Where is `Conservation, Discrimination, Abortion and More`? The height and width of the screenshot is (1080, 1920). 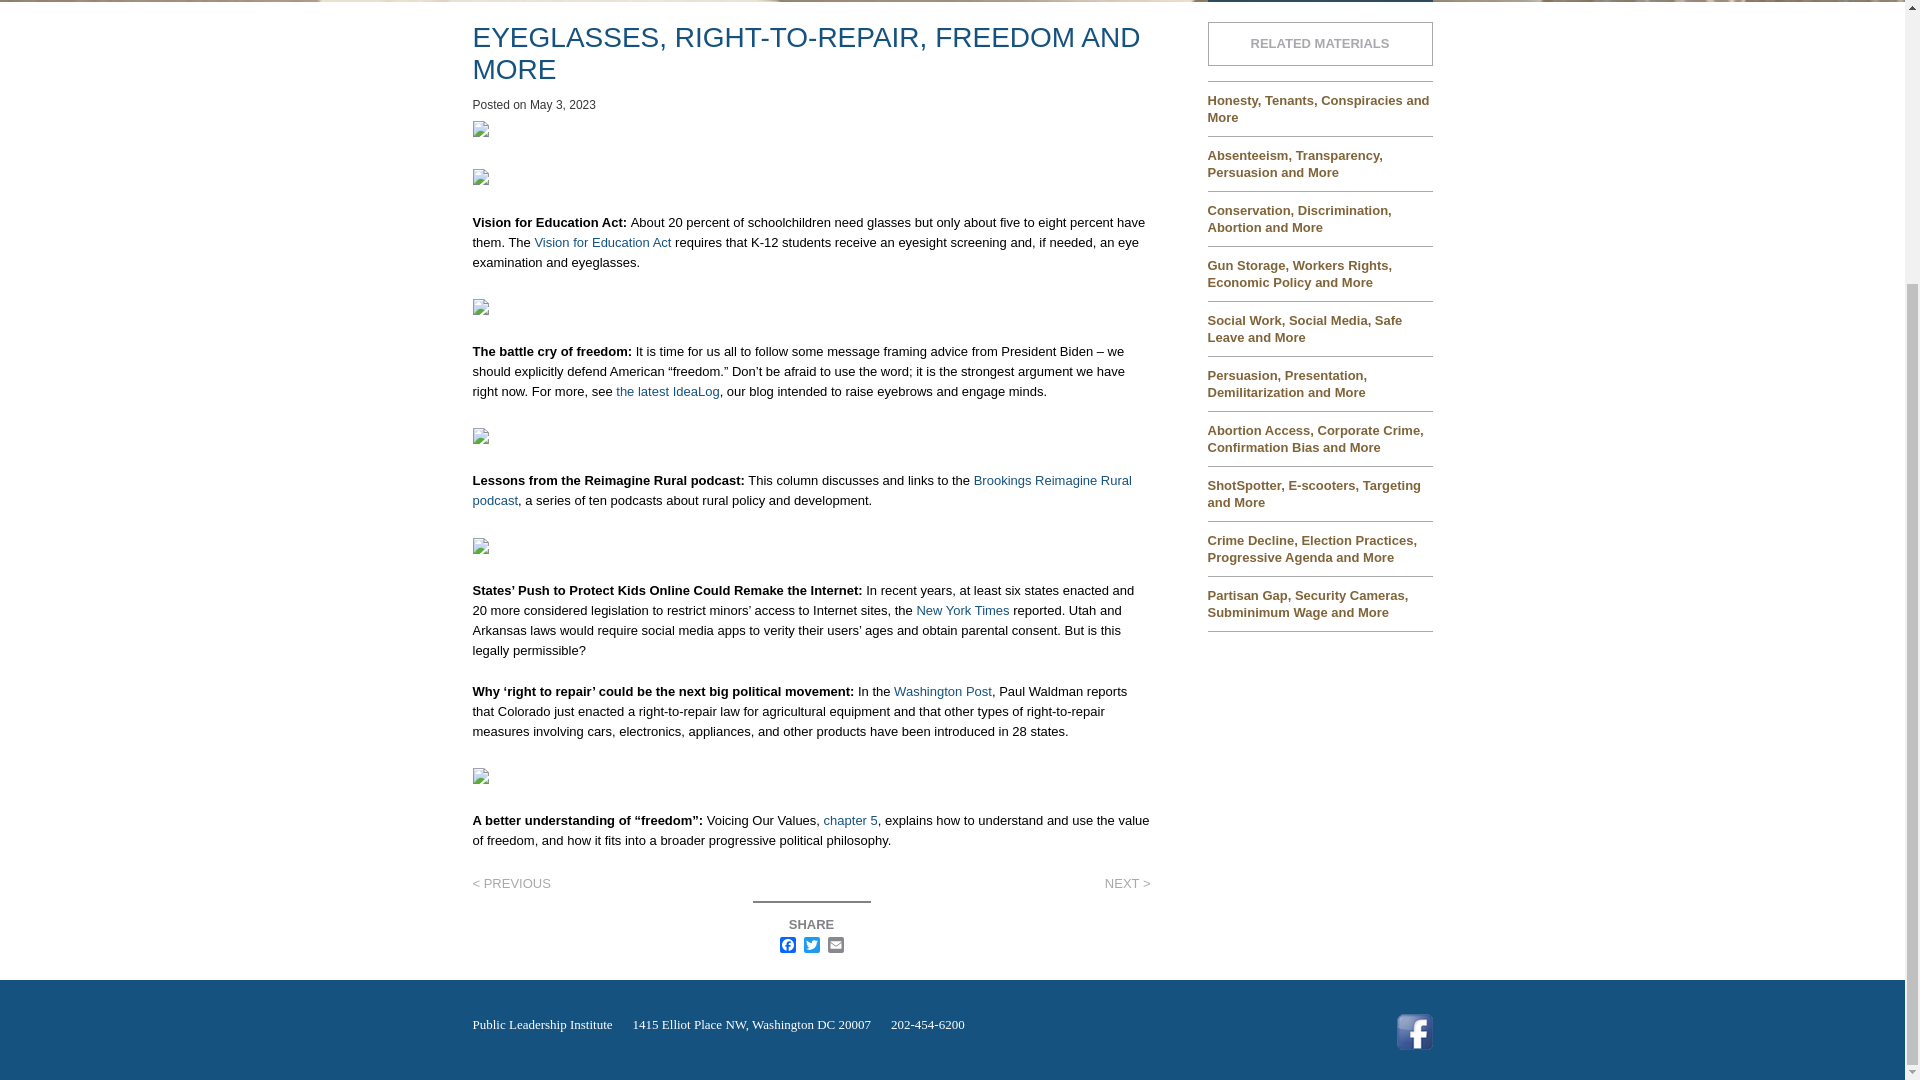
Conservation, Discrimination, Abortion and More is located at coordinates (1320, 219).